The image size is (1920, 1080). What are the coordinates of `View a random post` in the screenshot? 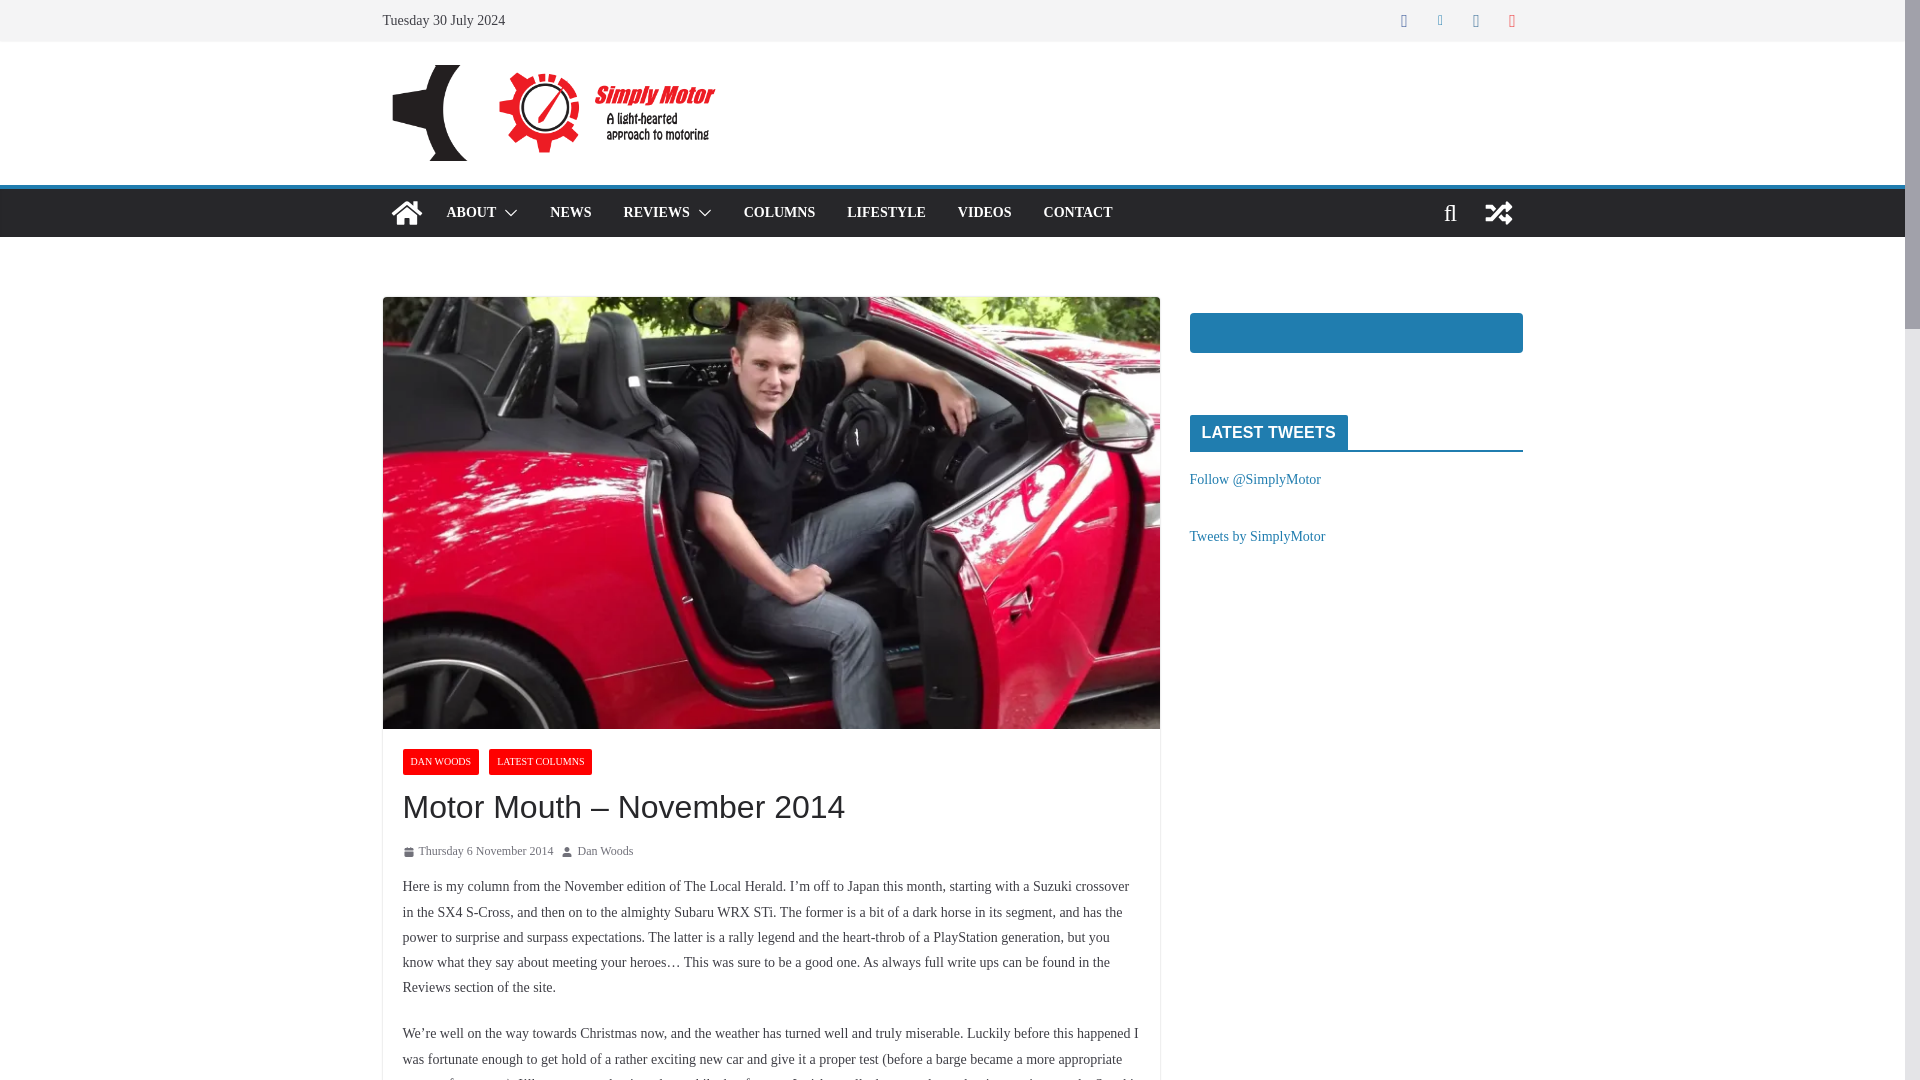 It's located at (1498, 212).